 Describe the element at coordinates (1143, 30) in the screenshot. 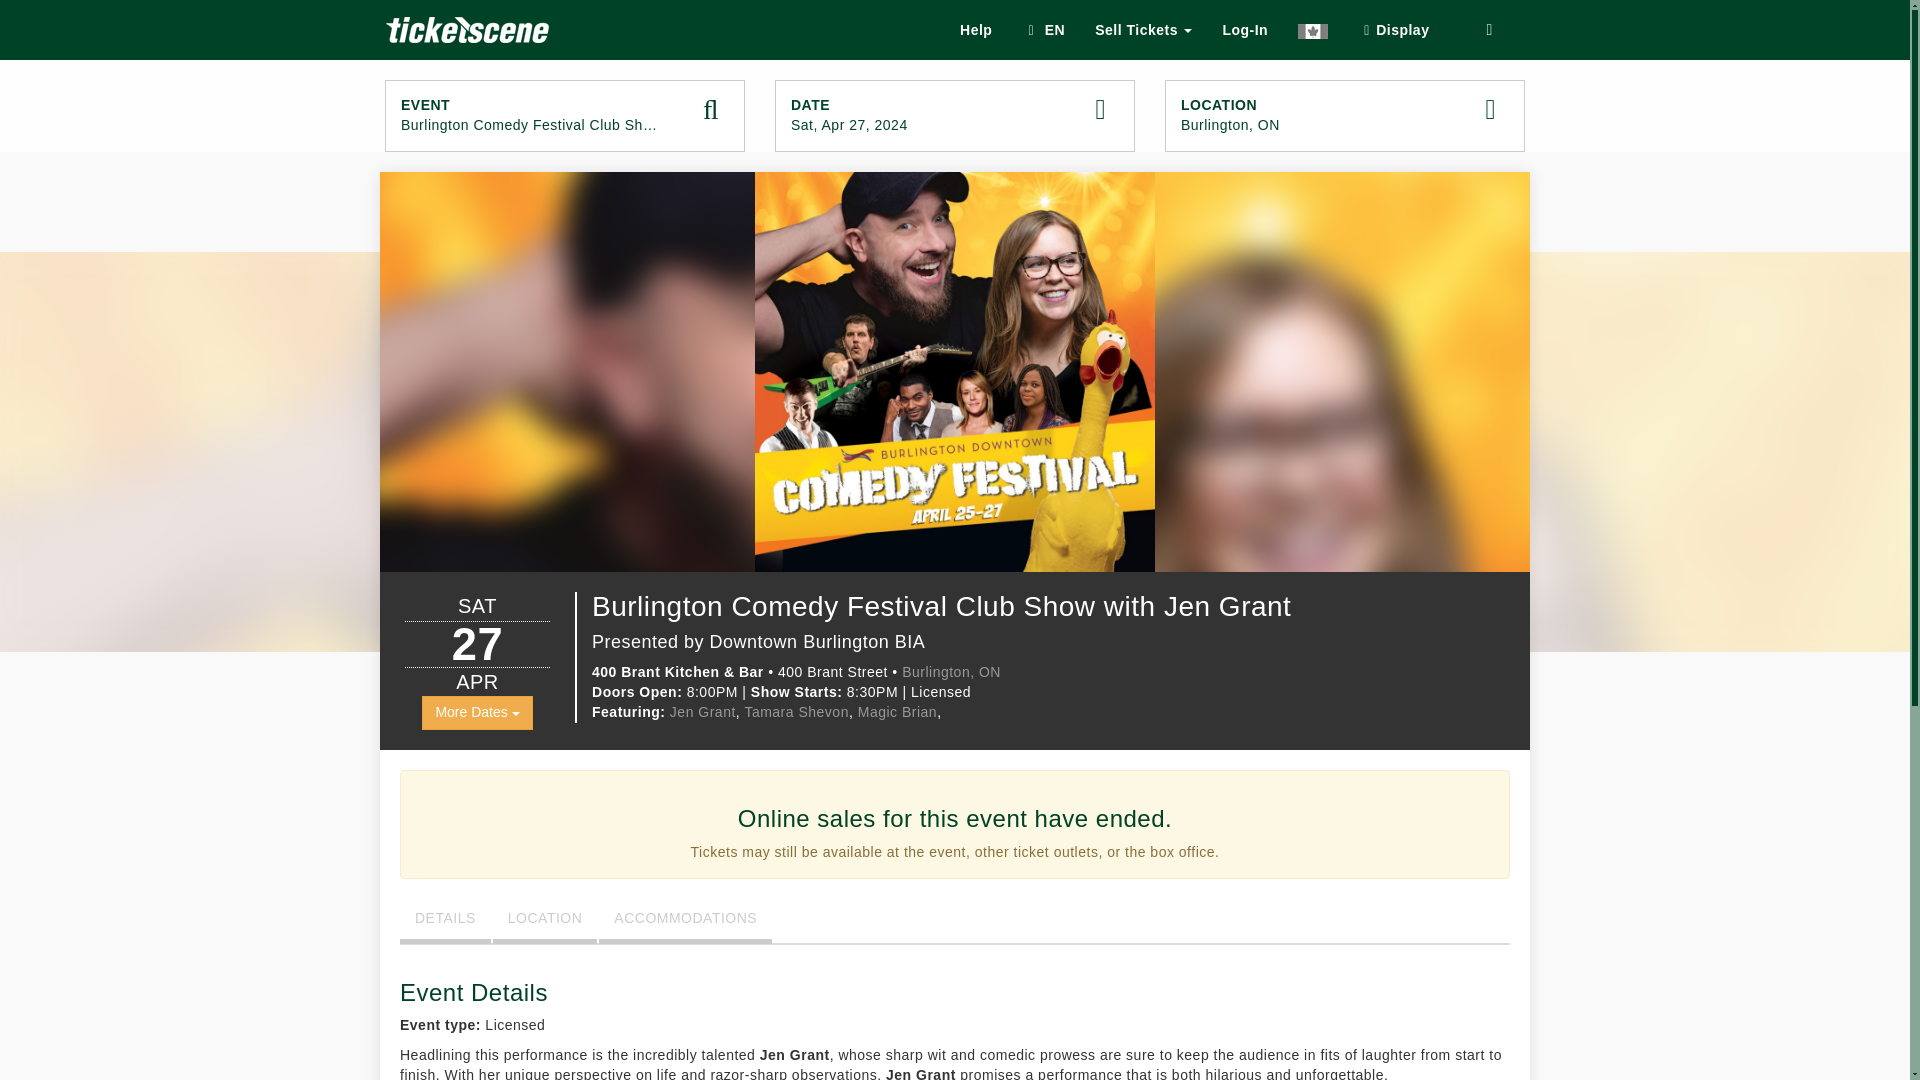

I see `Tamara Shevon` at that location.